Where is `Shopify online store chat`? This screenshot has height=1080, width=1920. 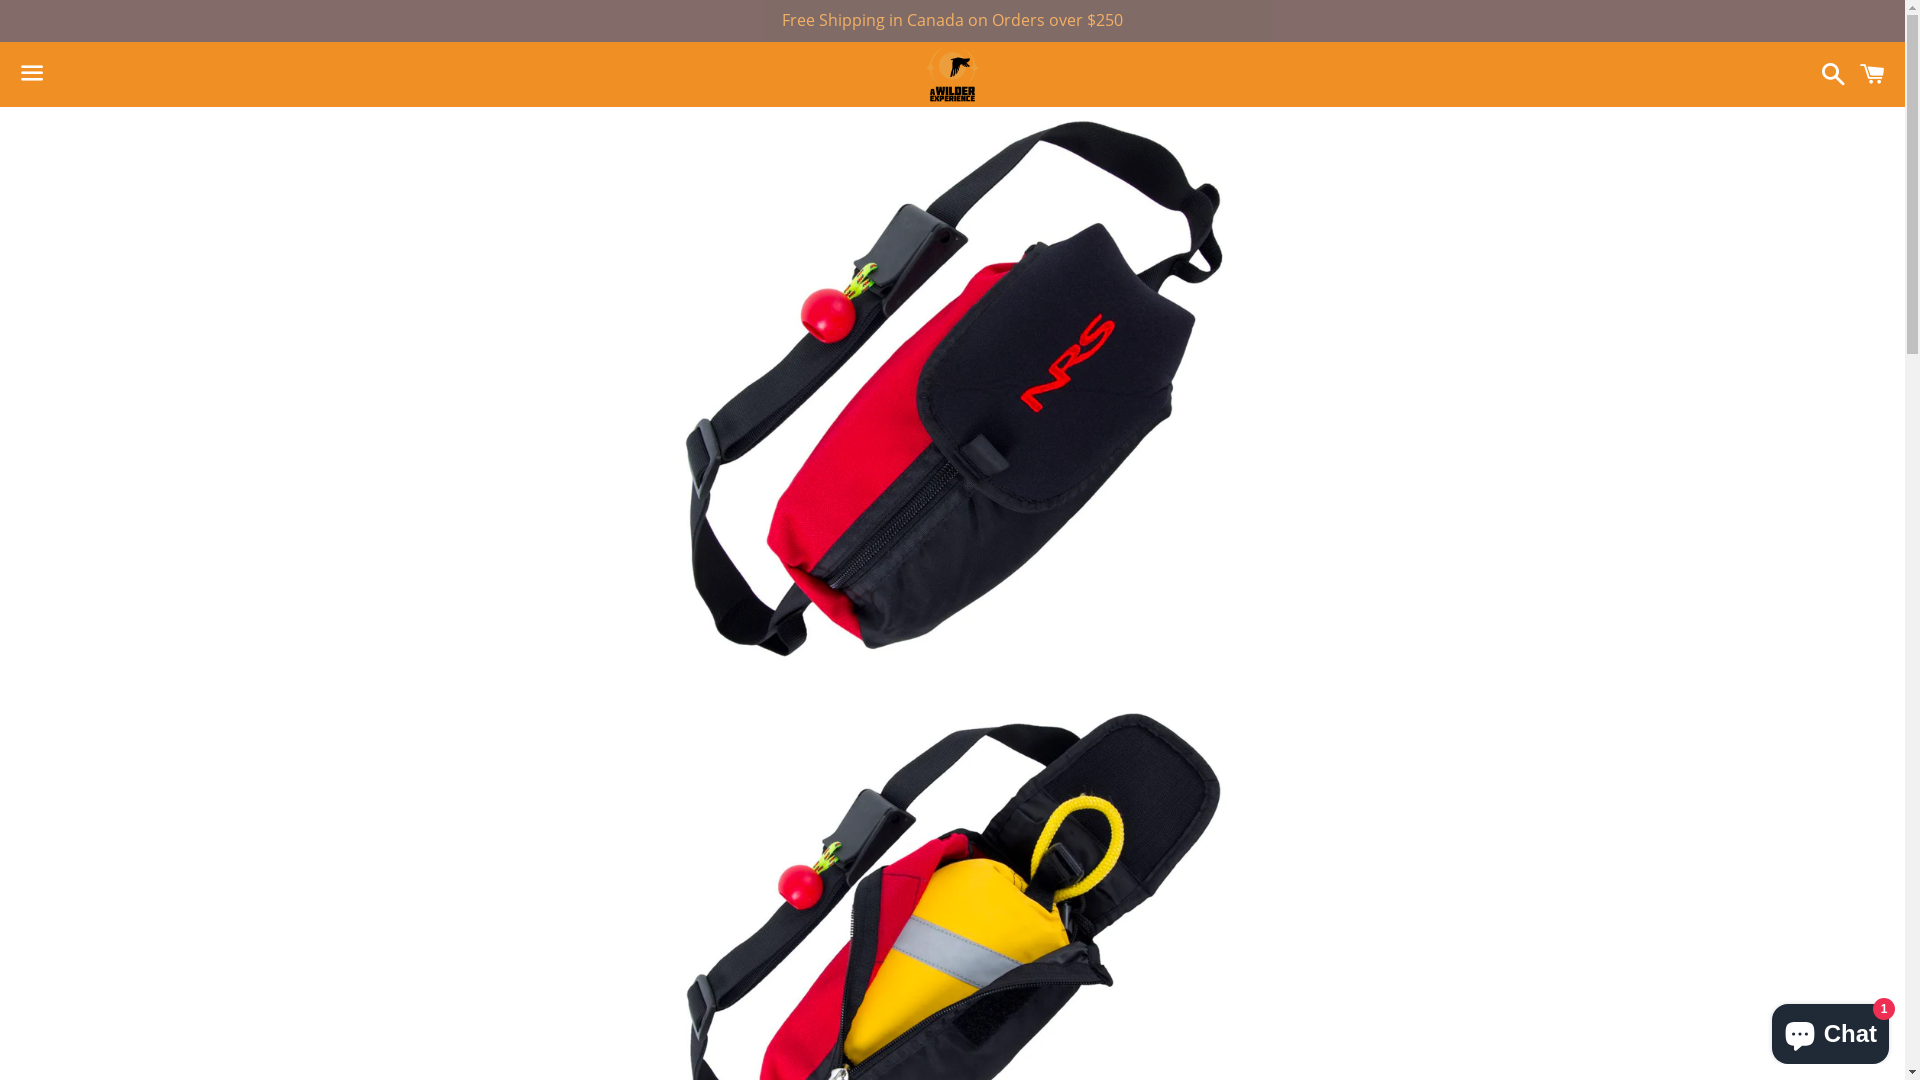
Shopify online store chat is located at coordinates (1830, 1030).